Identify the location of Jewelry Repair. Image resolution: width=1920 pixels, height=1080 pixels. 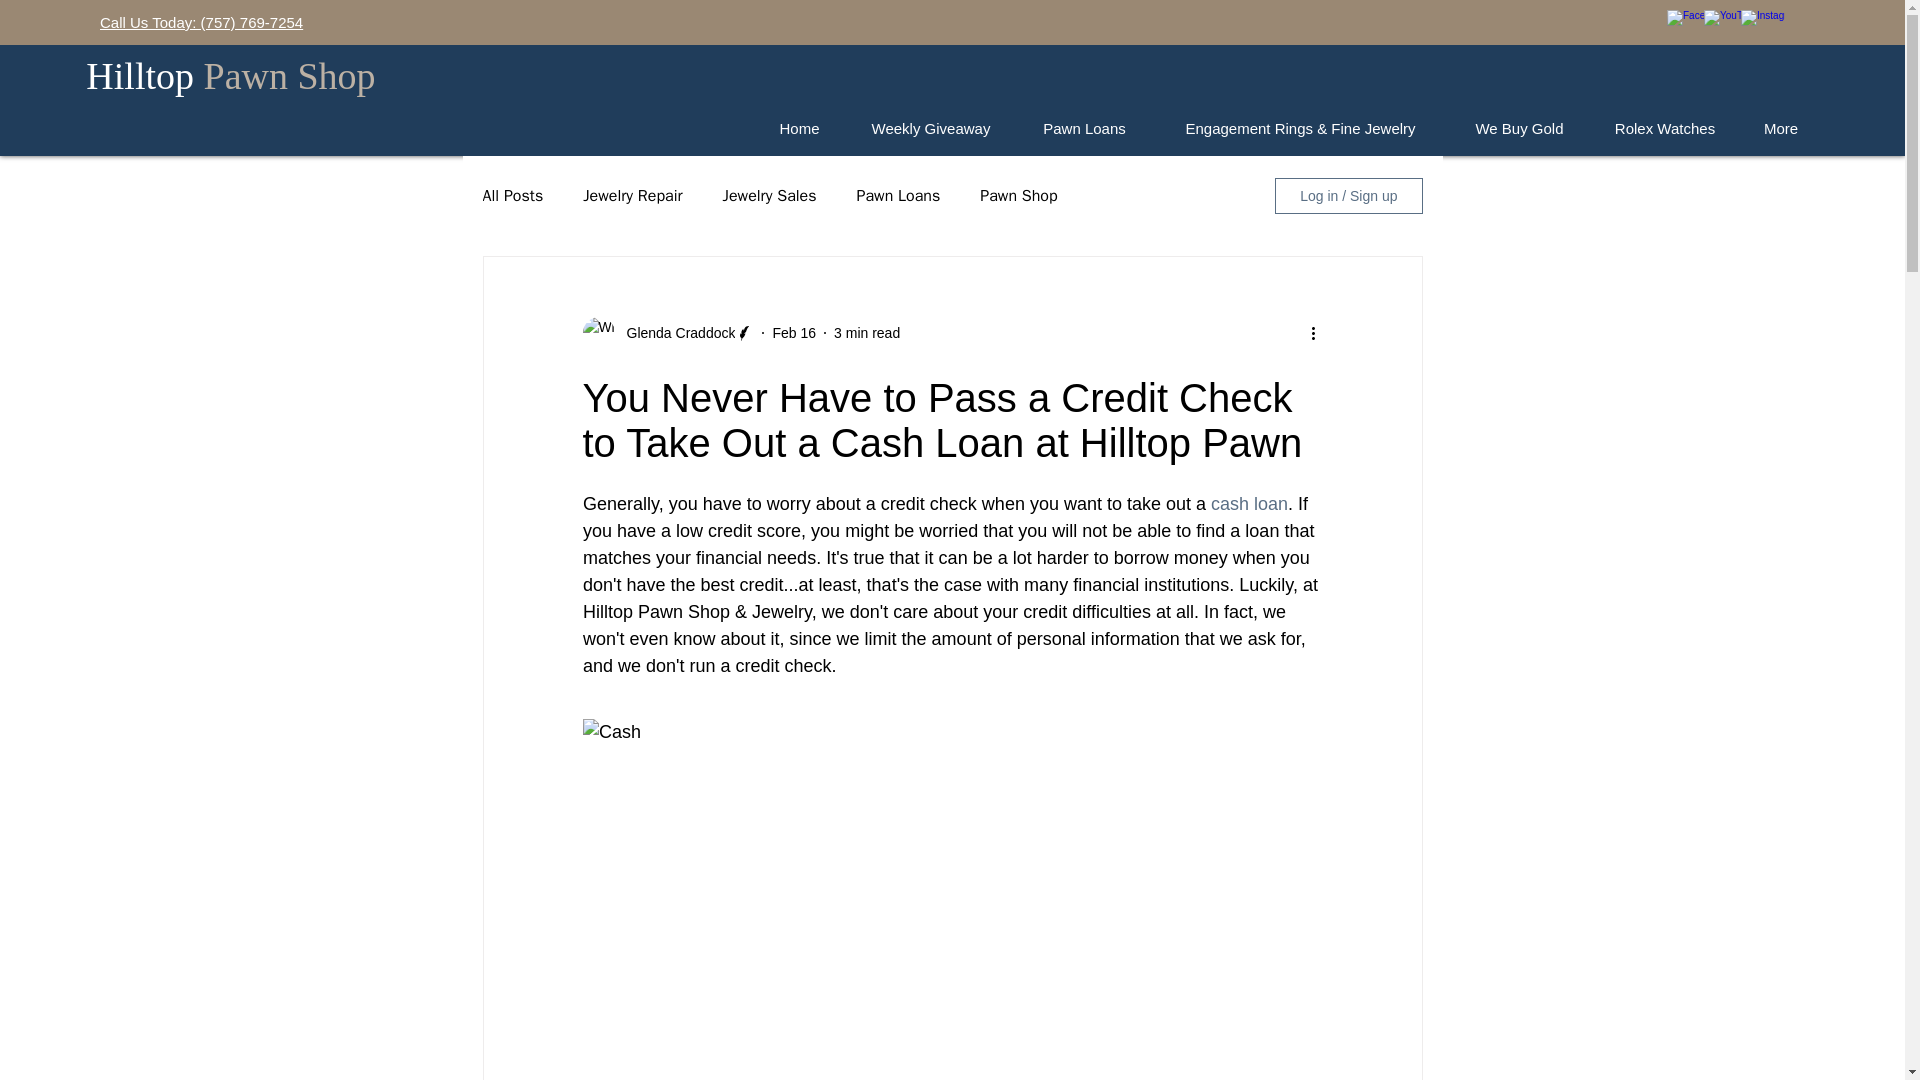
(632, 196).